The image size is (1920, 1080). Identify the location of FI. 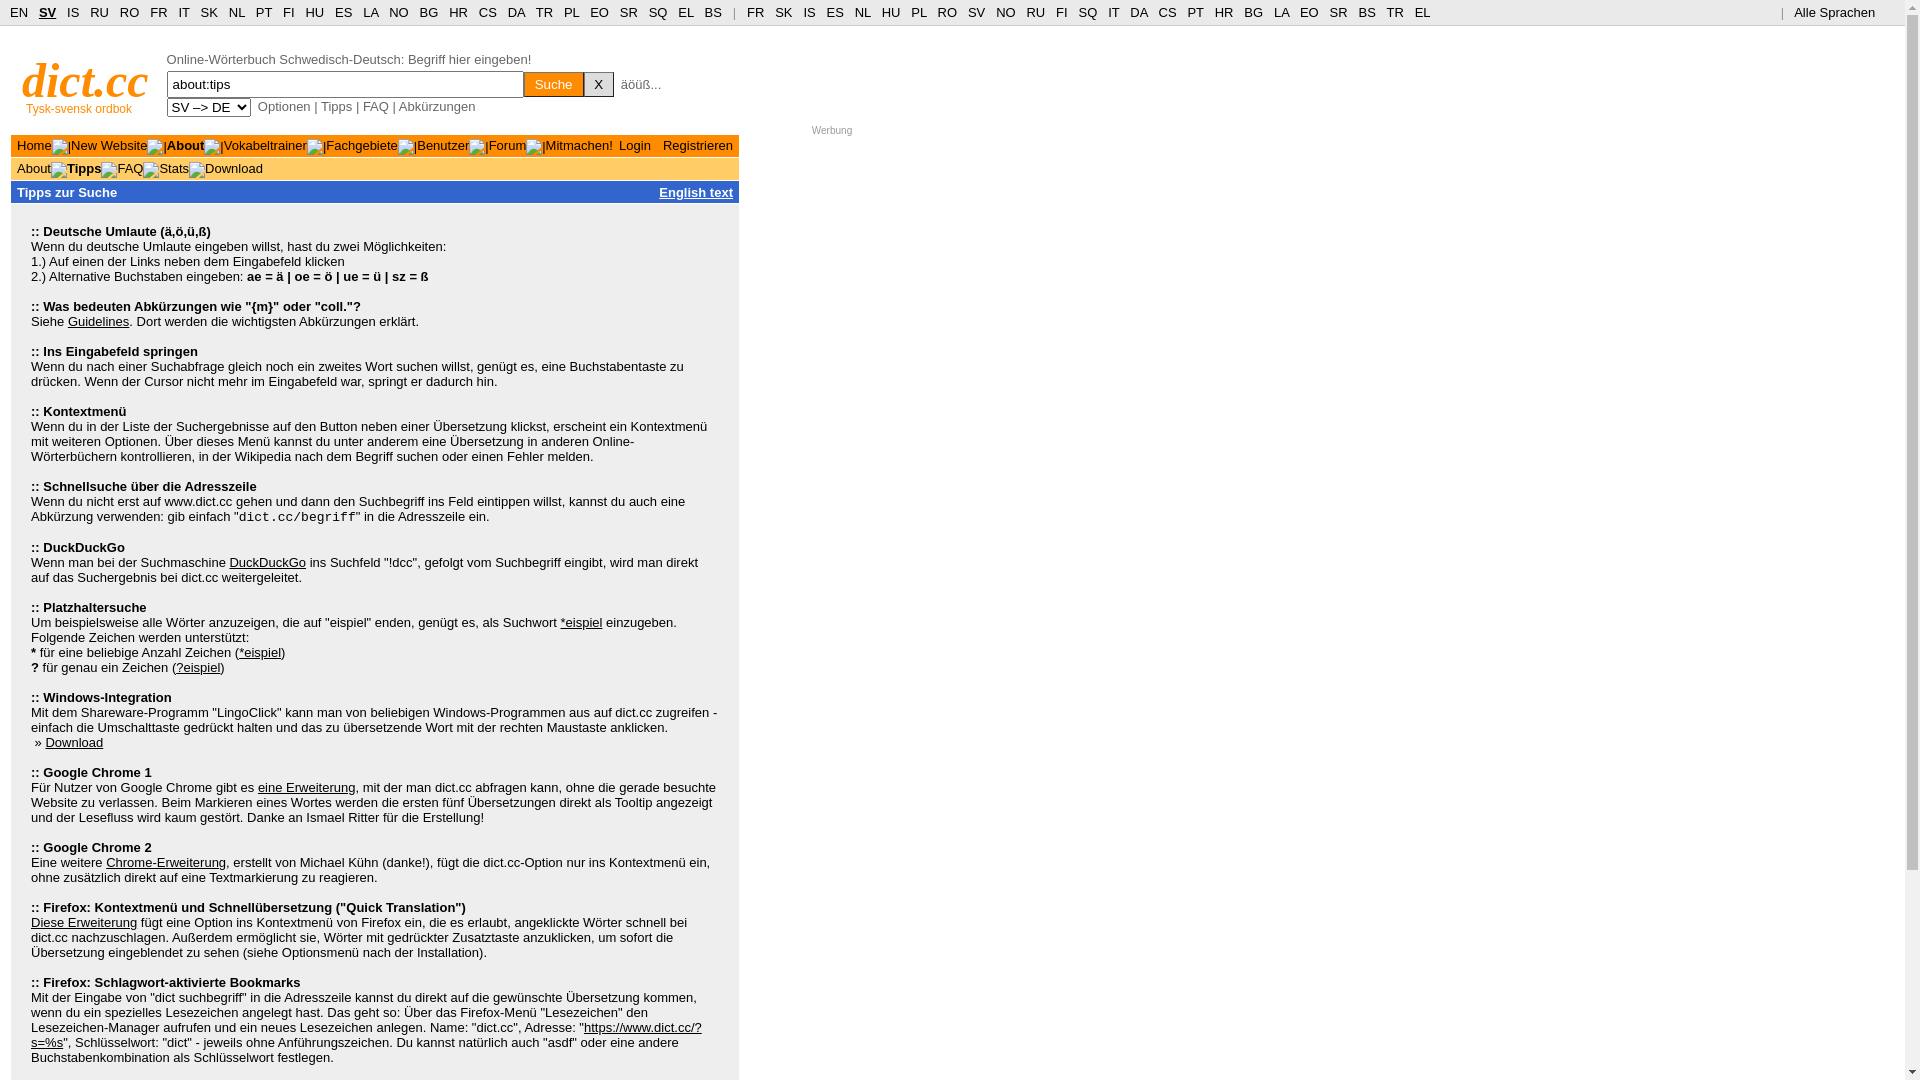
(1062, 12).